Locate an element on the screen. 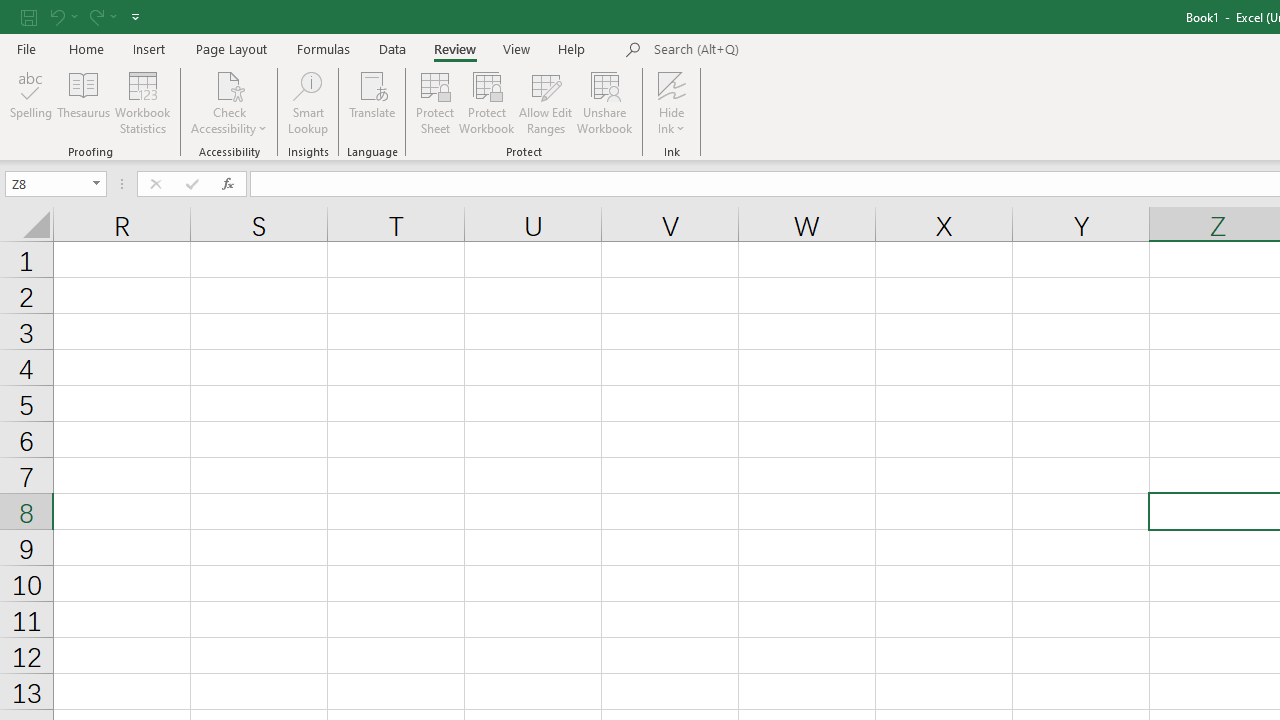  Smart Lookup is located at coordinates (308, 102).